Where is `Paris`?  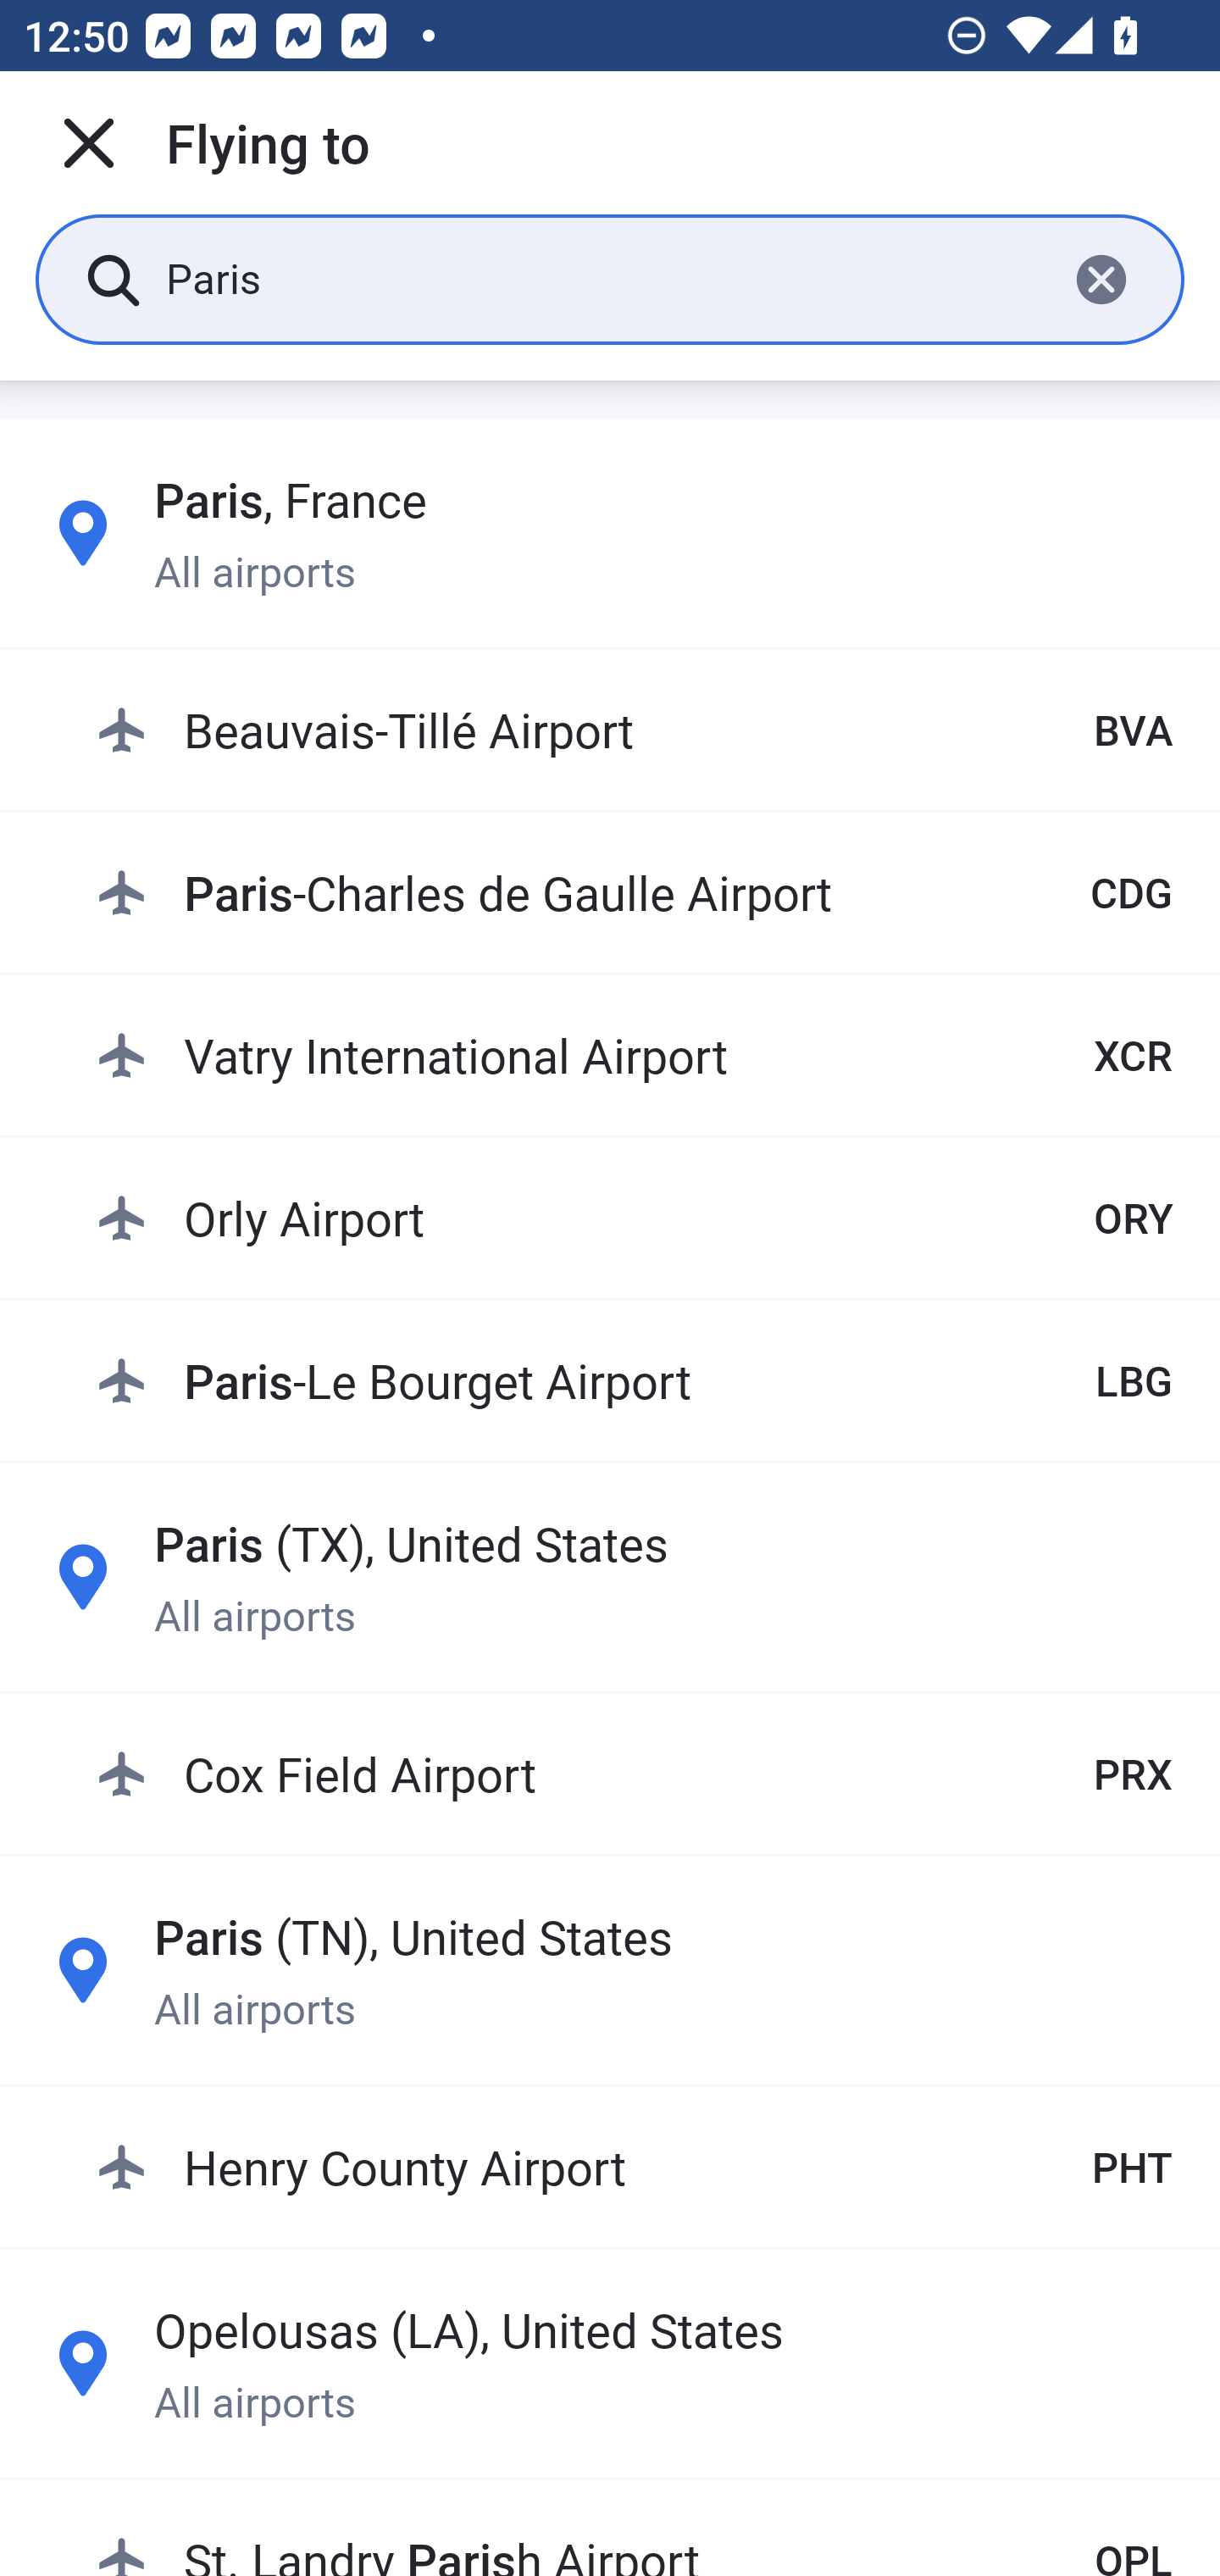
Paris is located at coordinates (603, 278).